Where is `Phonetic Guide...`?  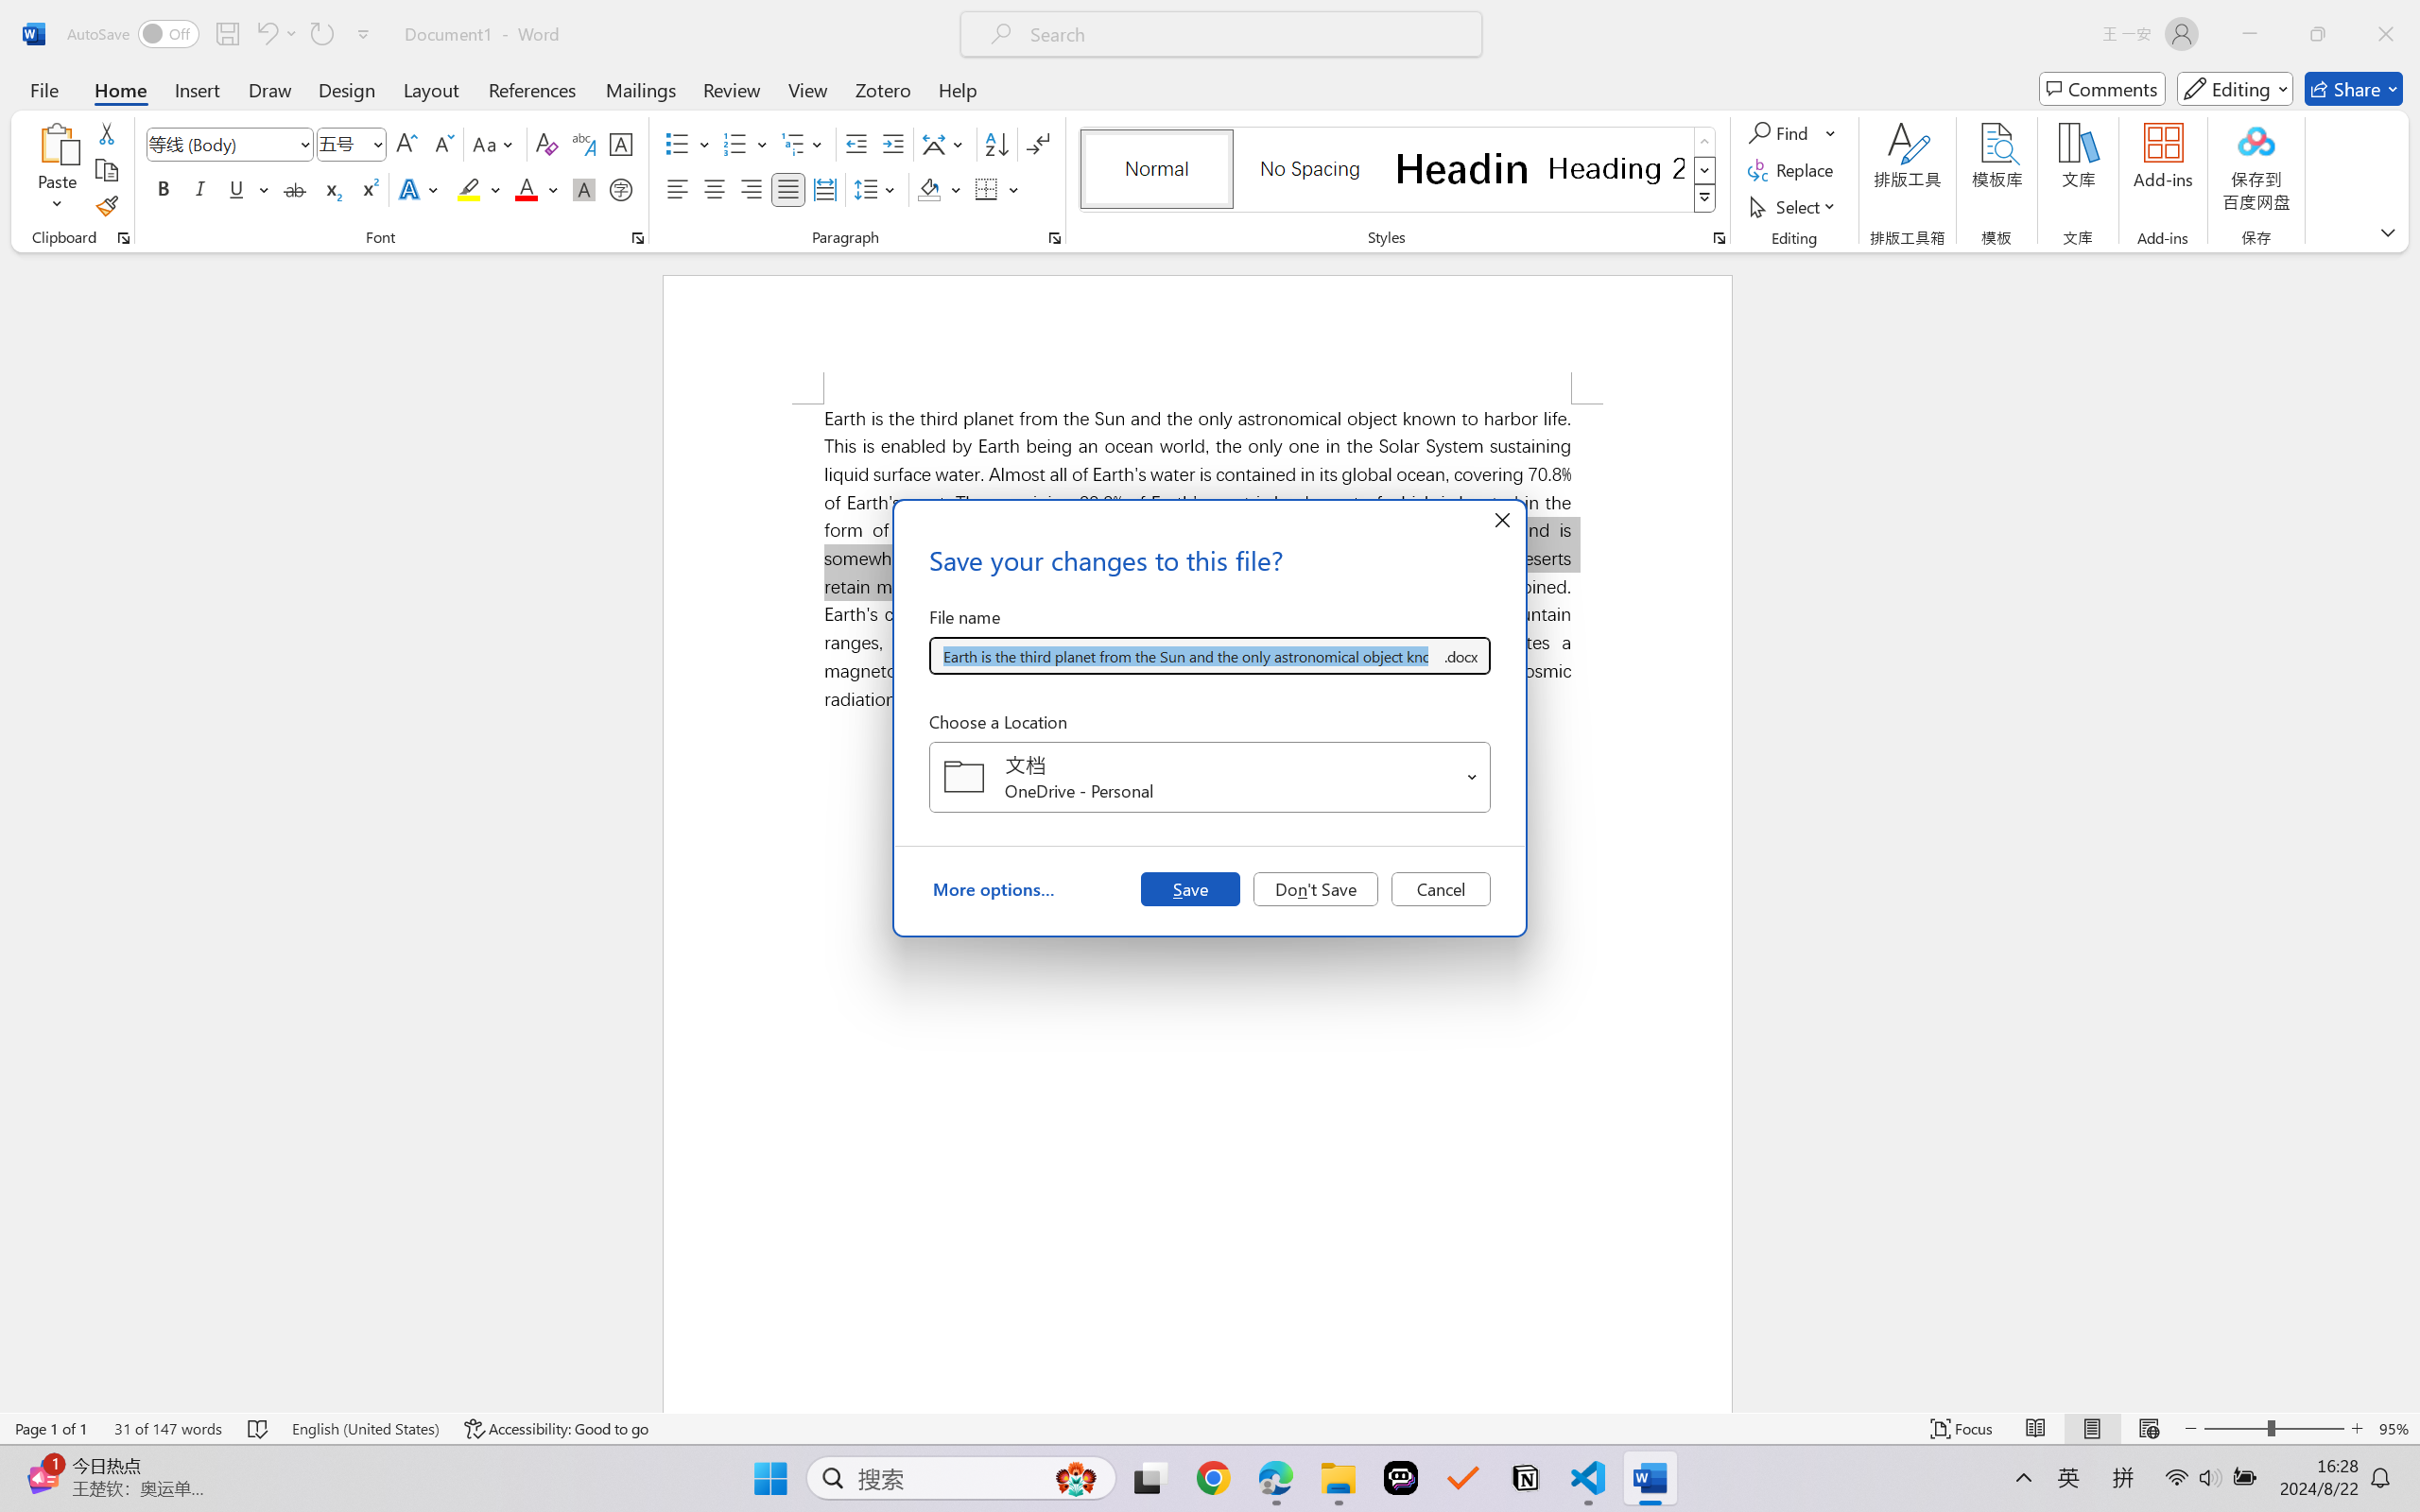
Phonetic Guide... is located at coordinates (582, 144).